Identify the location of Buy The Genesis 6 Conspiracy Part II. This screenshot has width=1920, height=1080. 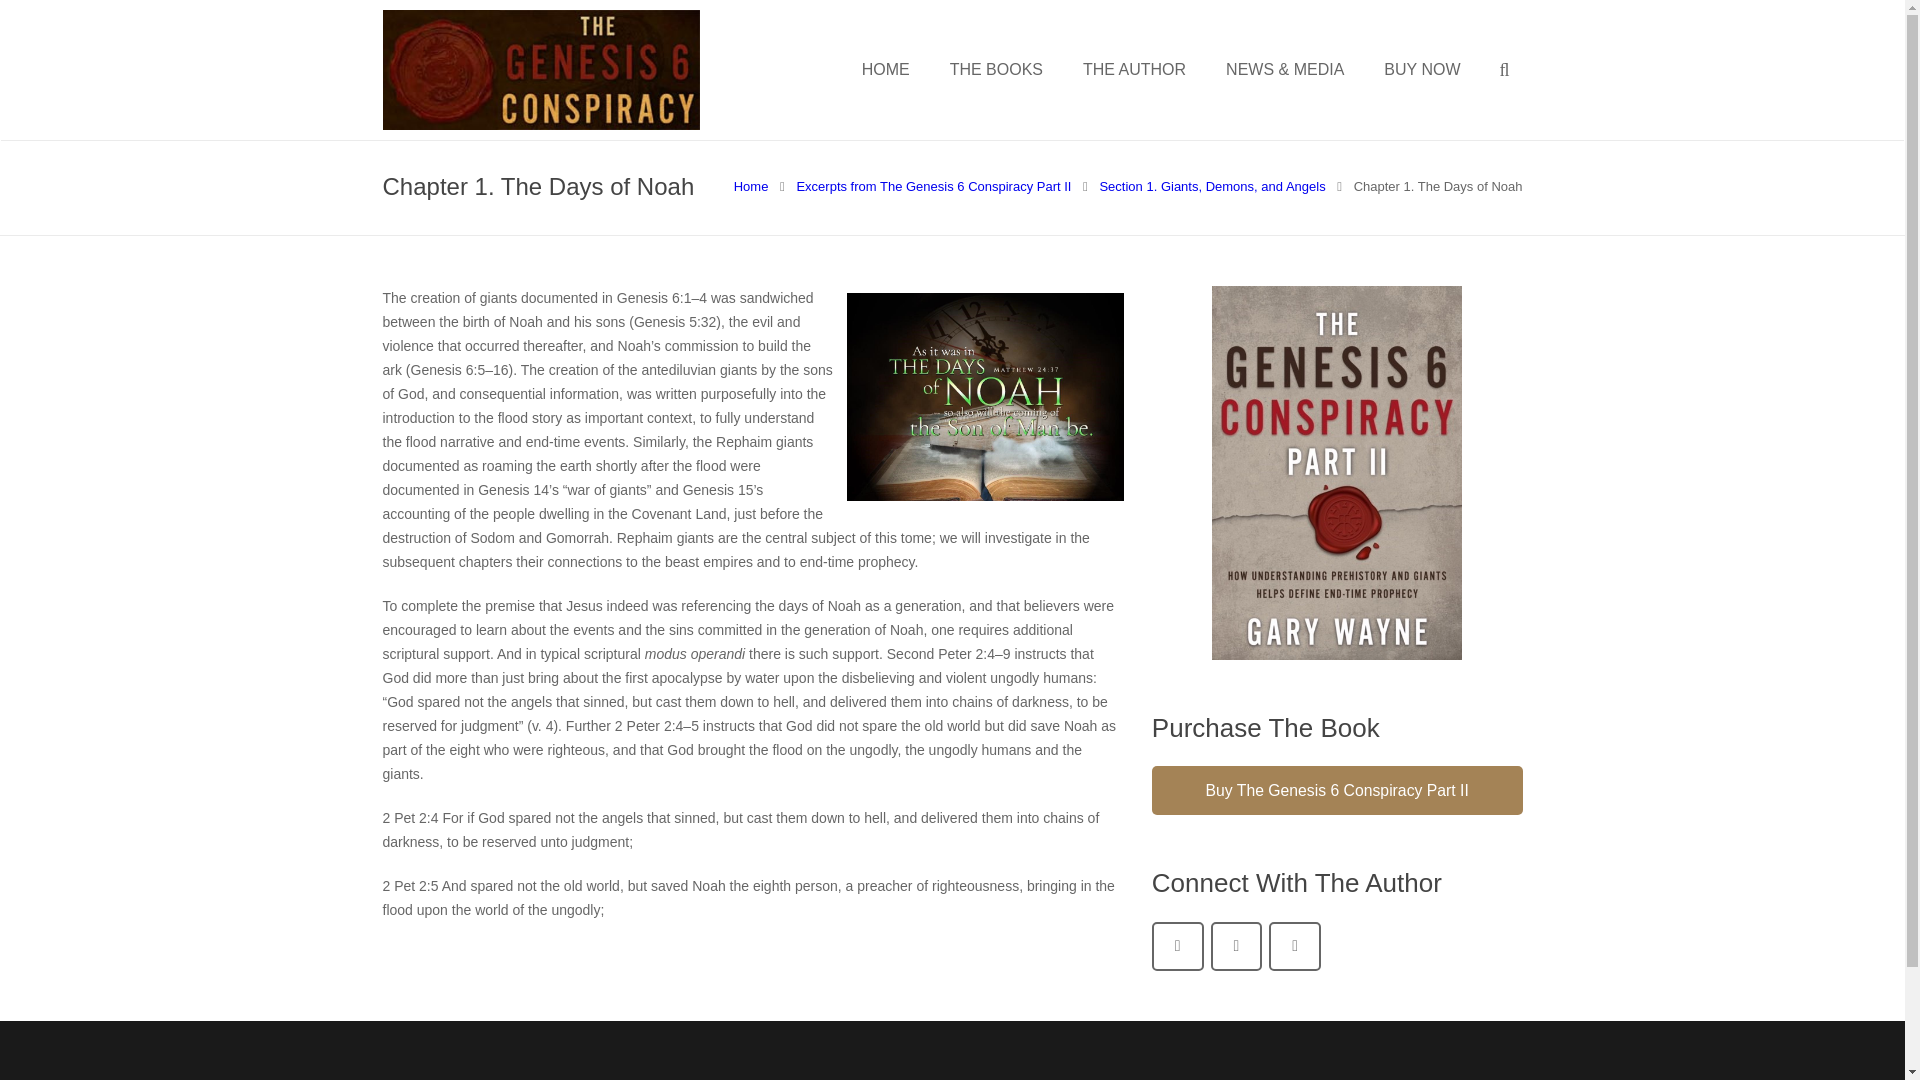
(1337, 790).